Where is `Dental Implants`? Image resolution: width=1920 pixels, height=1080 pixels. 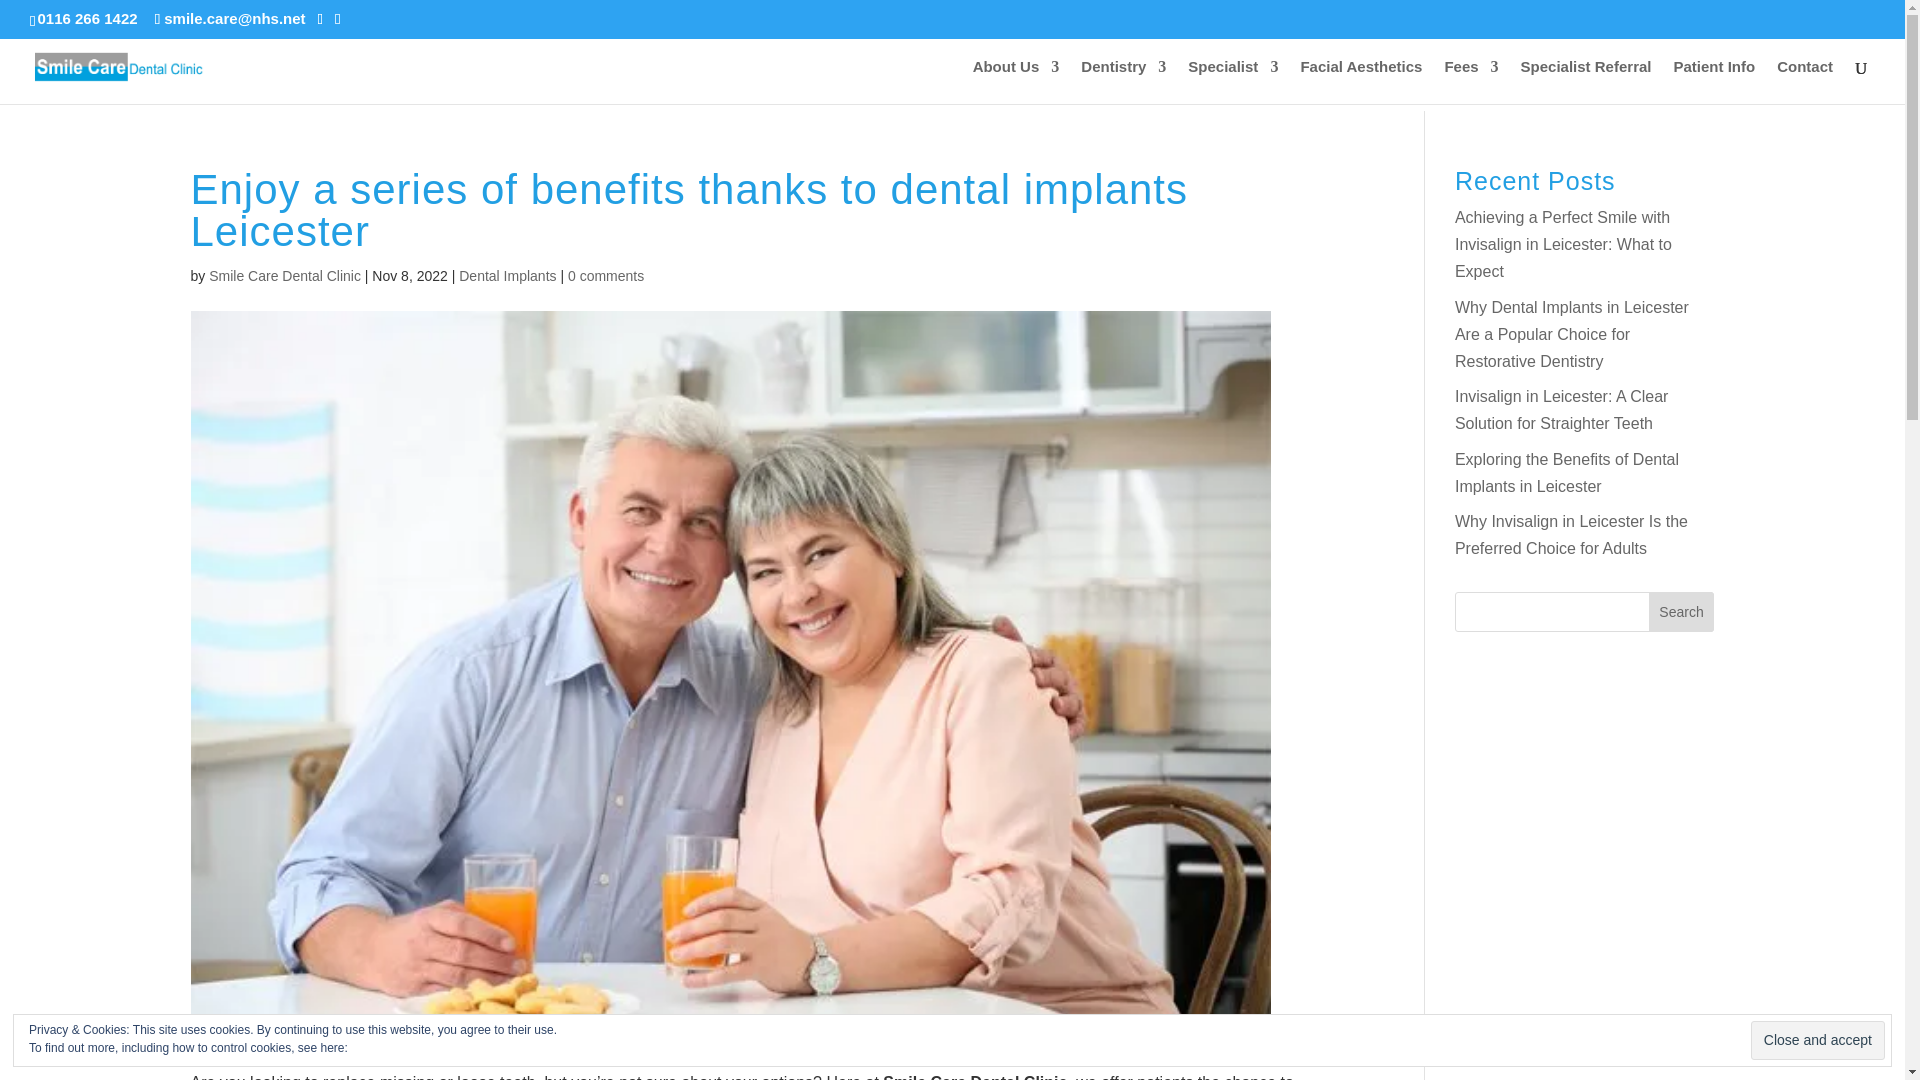 Dental Implants is located at coordinates (507, 276).